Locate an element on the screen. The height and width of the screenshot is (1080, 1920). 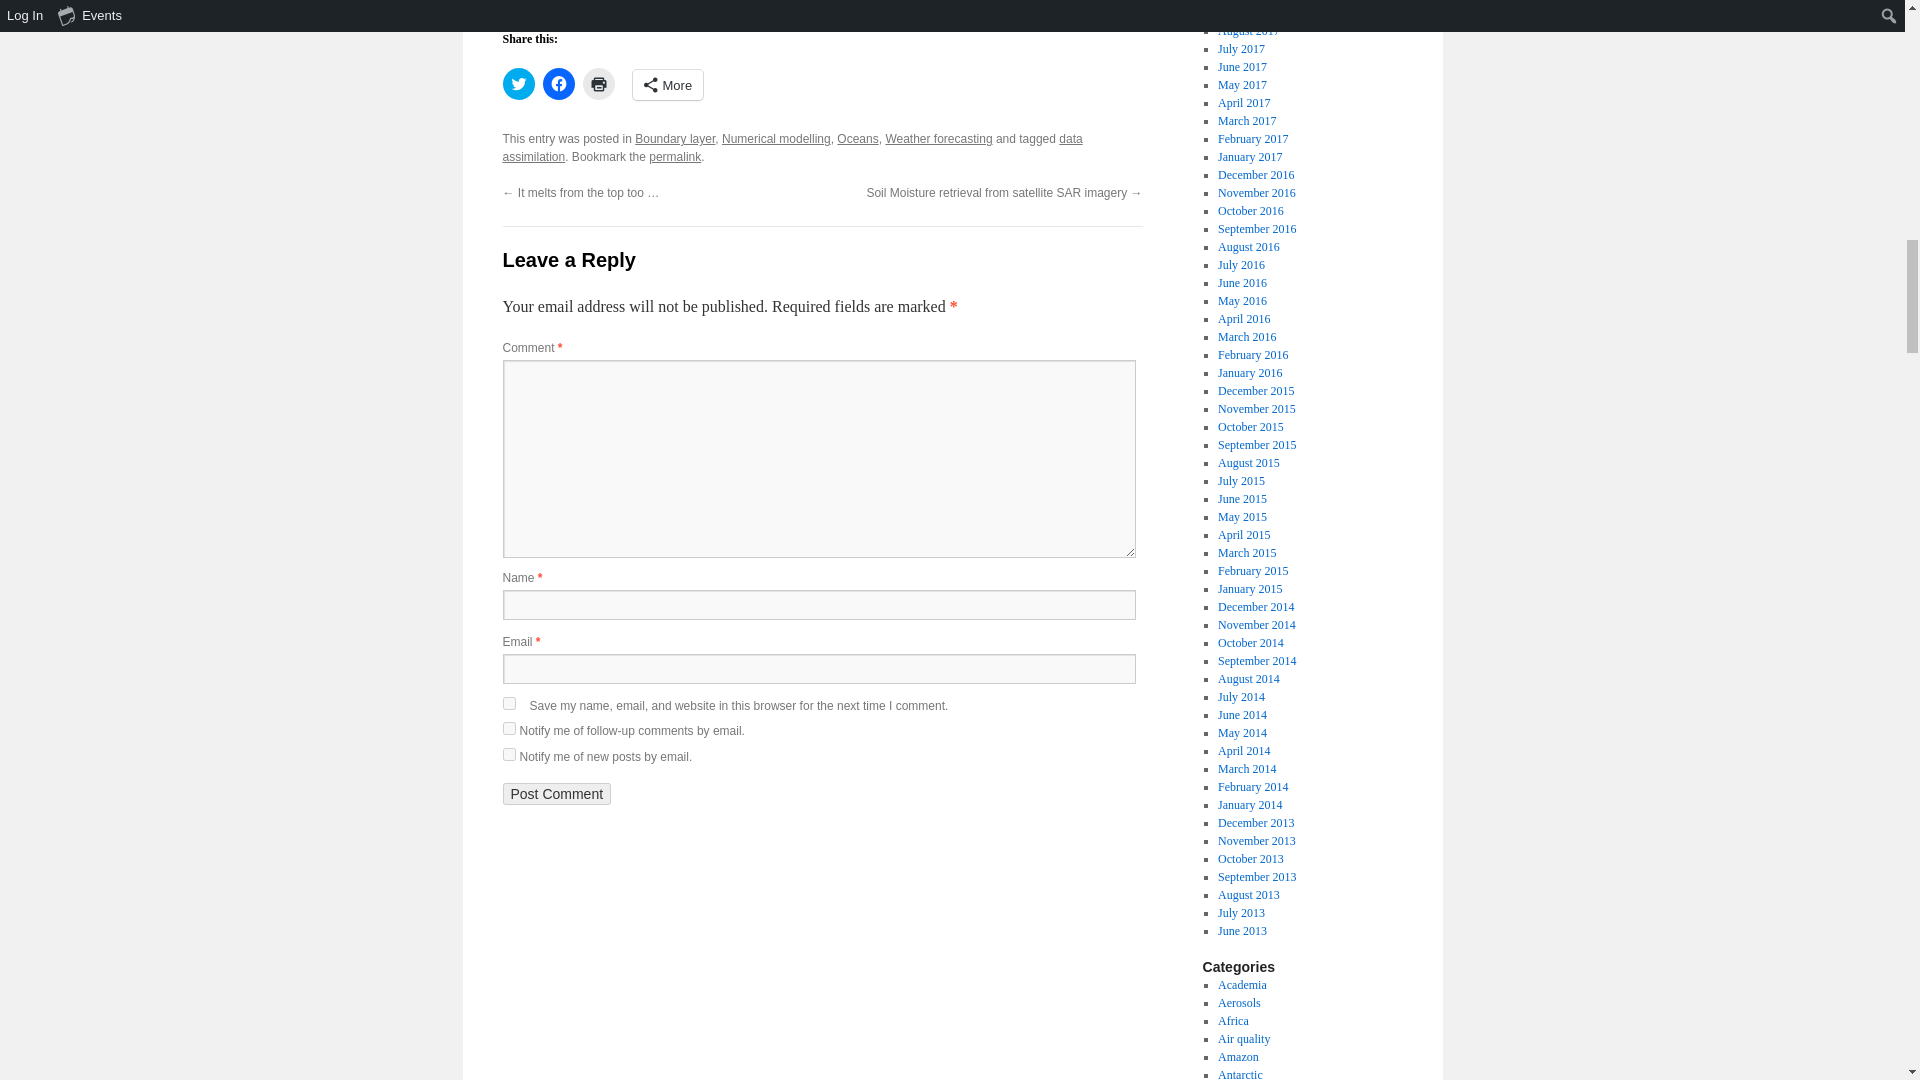
Click to print is located at coordinates (598, 84).